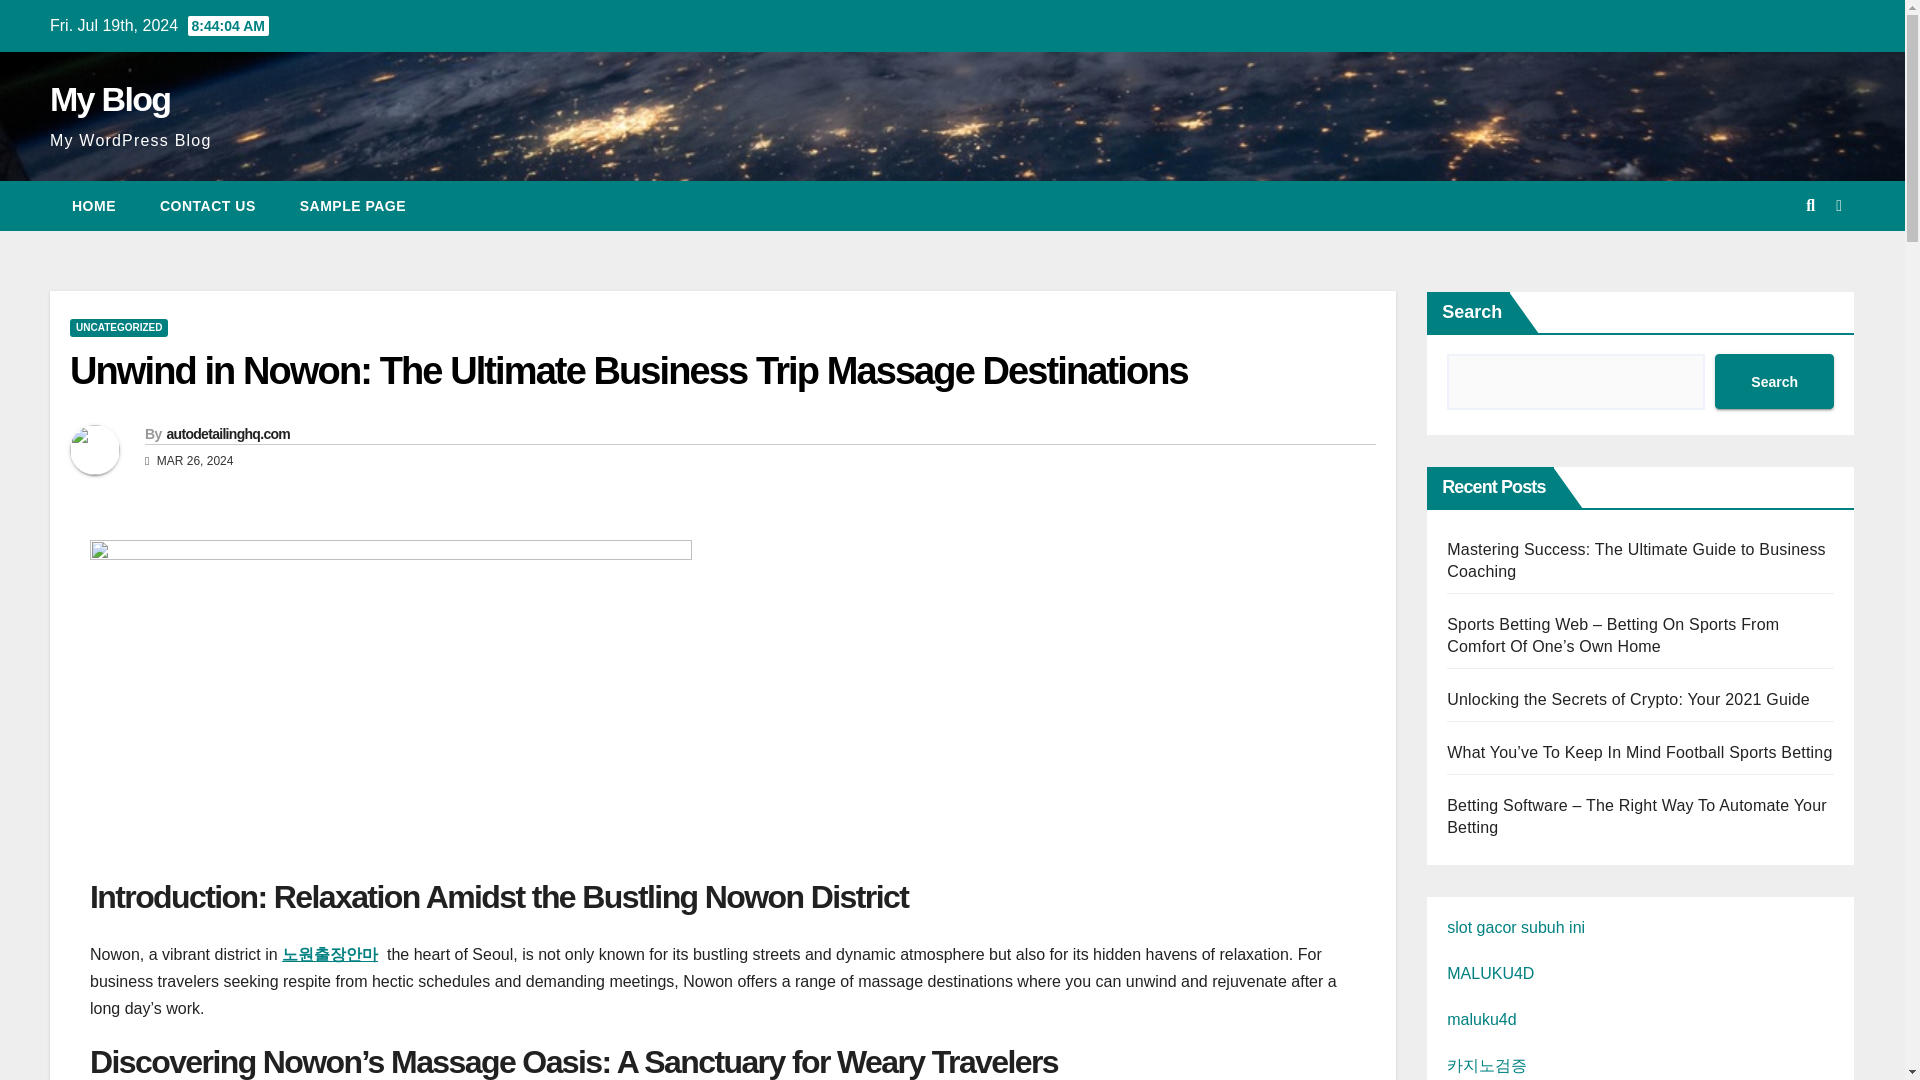 This screenshot has height=1080, width=1920. Describe the element at coordinates (118, 327) in the screenshot. I see `UNCATEGORIZED` at that location.